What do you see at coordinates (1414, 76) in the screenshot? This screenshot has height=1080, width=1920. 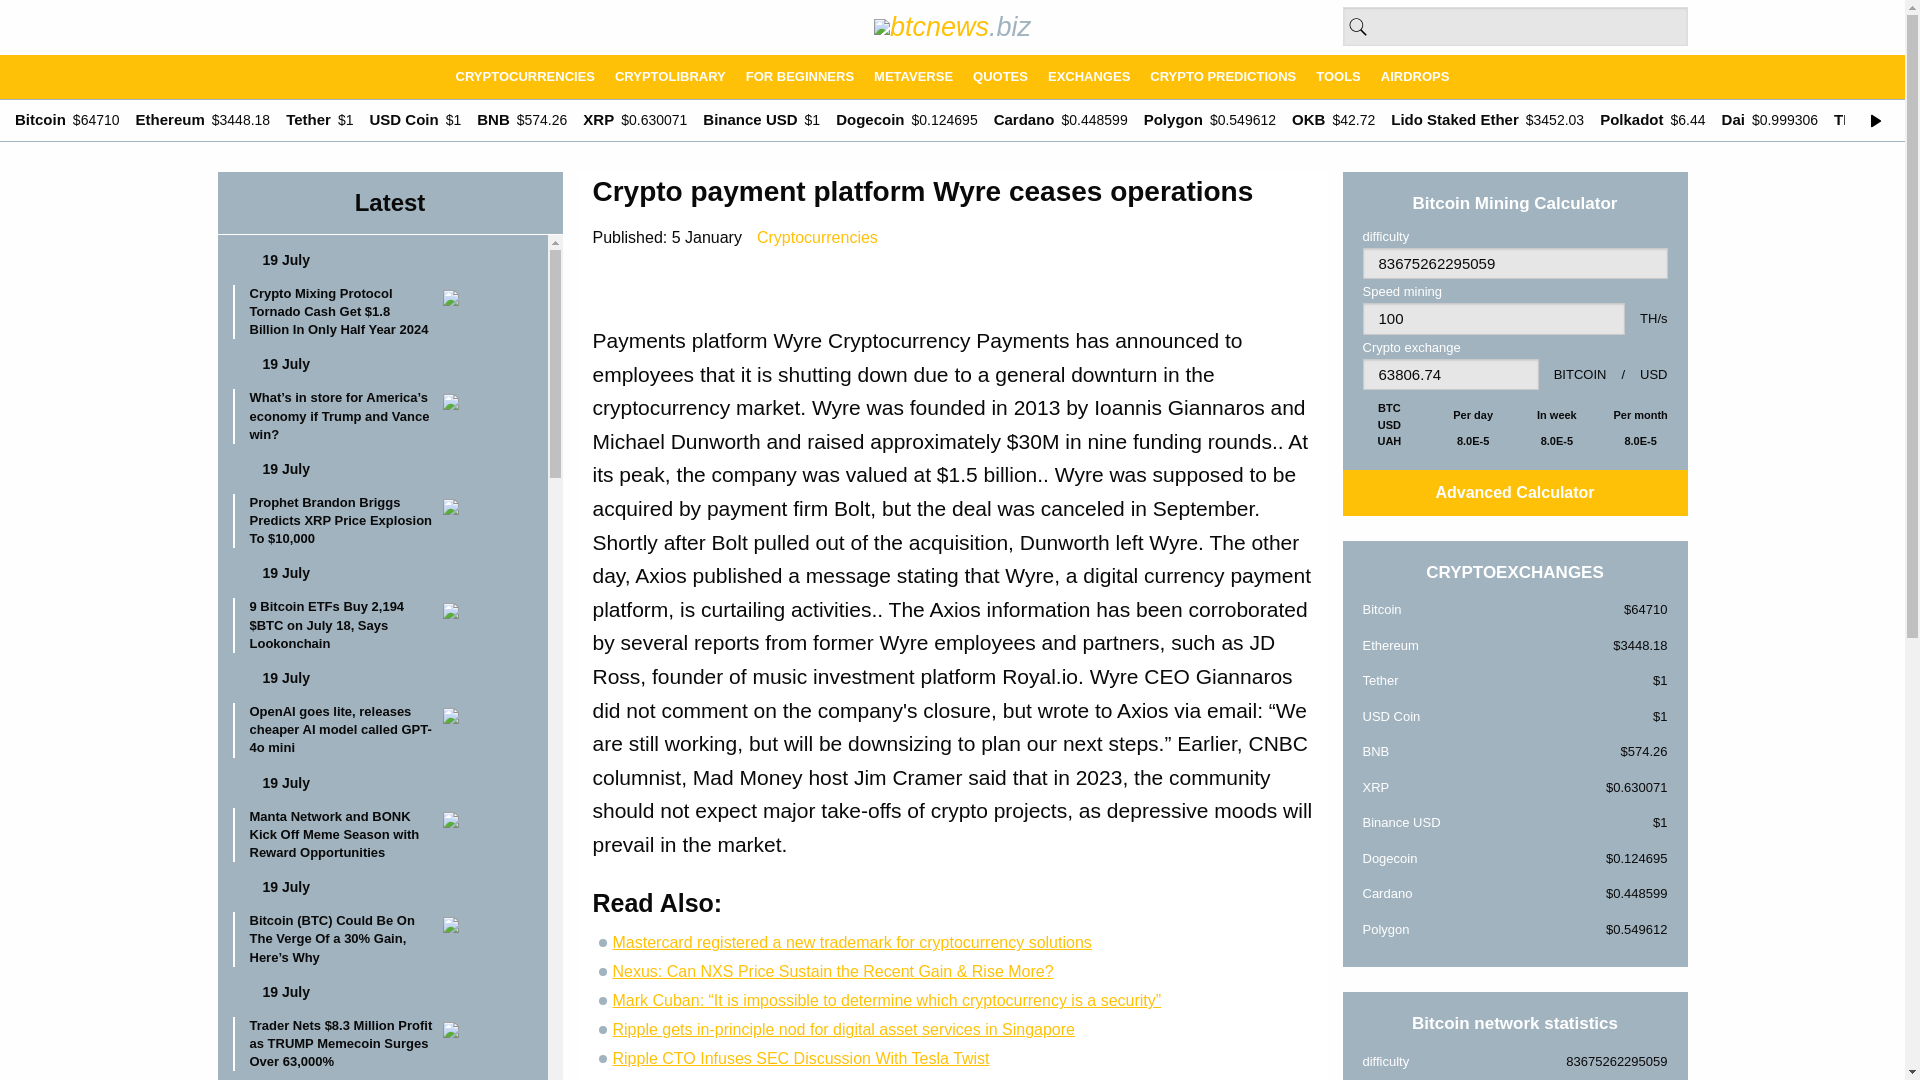 I see `AIRDROPS` at bounding box center [1414, 76].